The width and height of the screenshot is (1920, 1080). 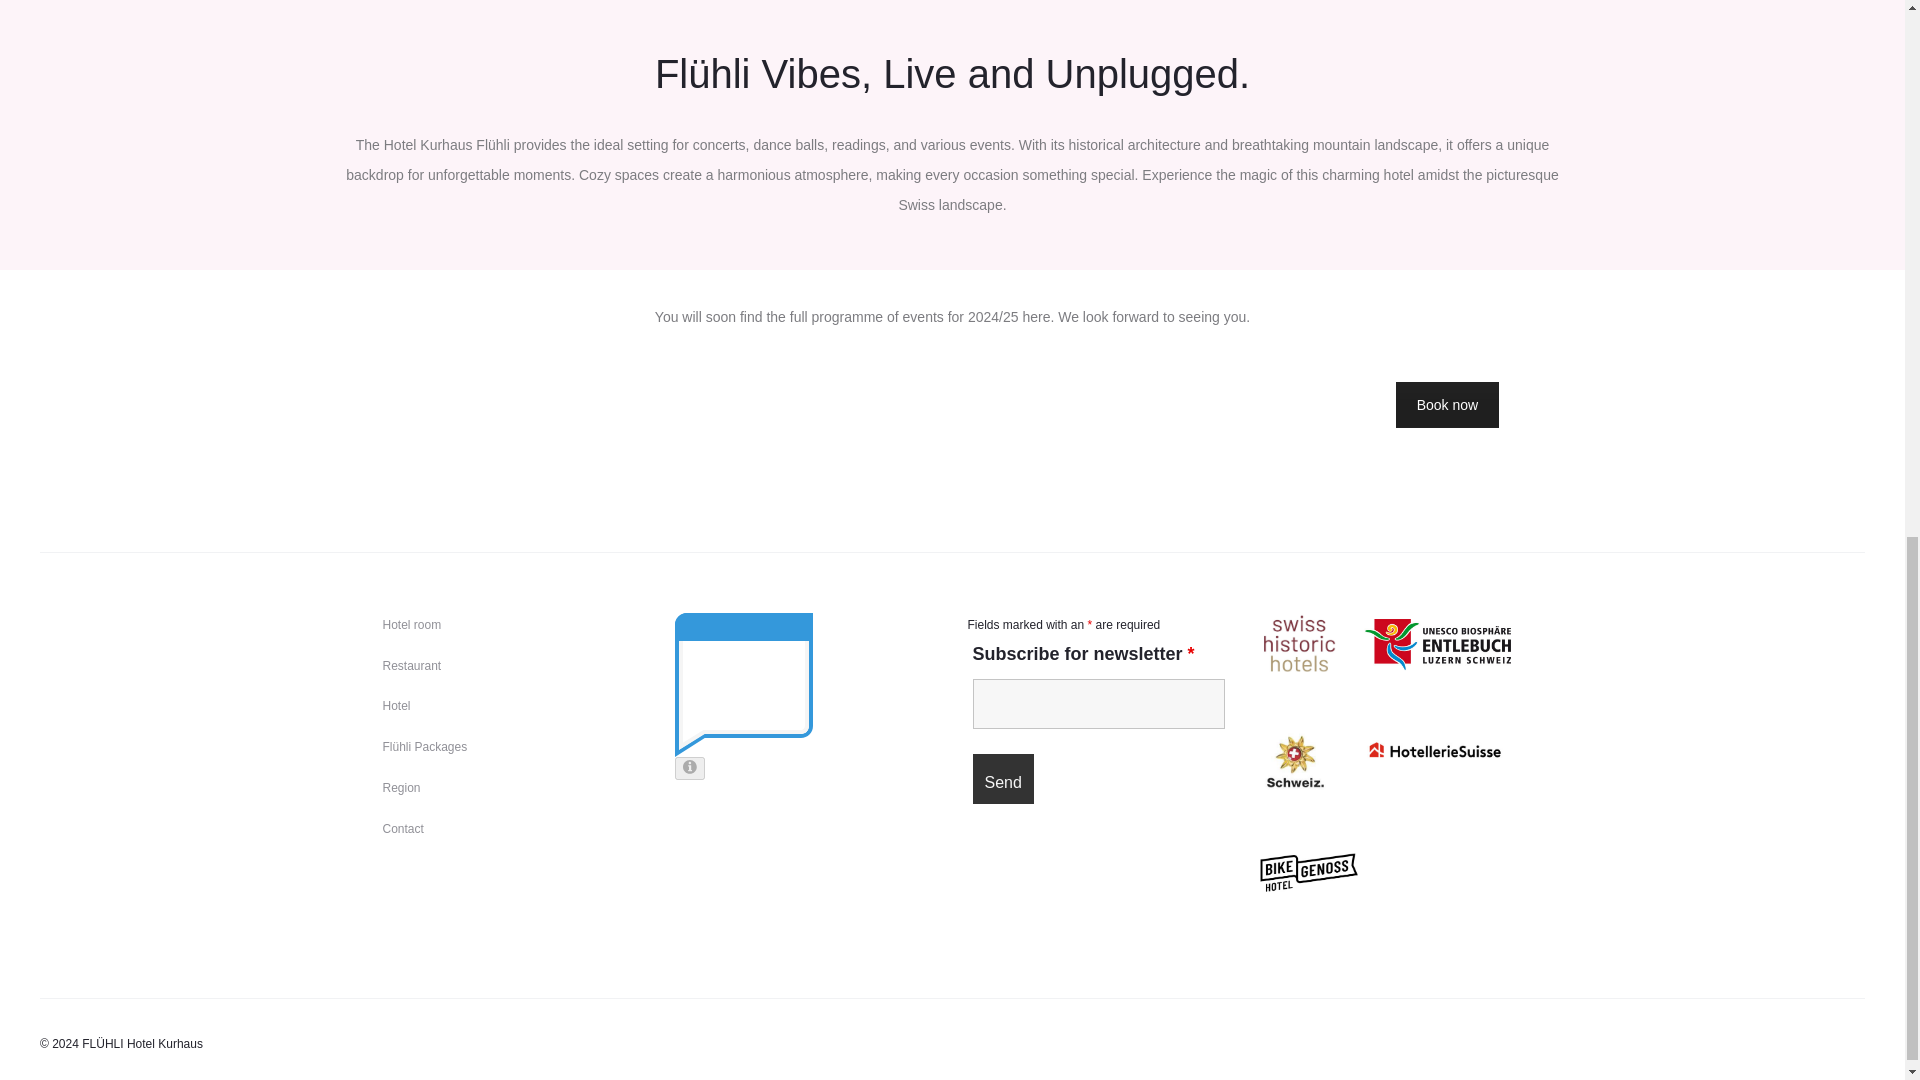 I want to click on Region, so click(x=401, y=787).